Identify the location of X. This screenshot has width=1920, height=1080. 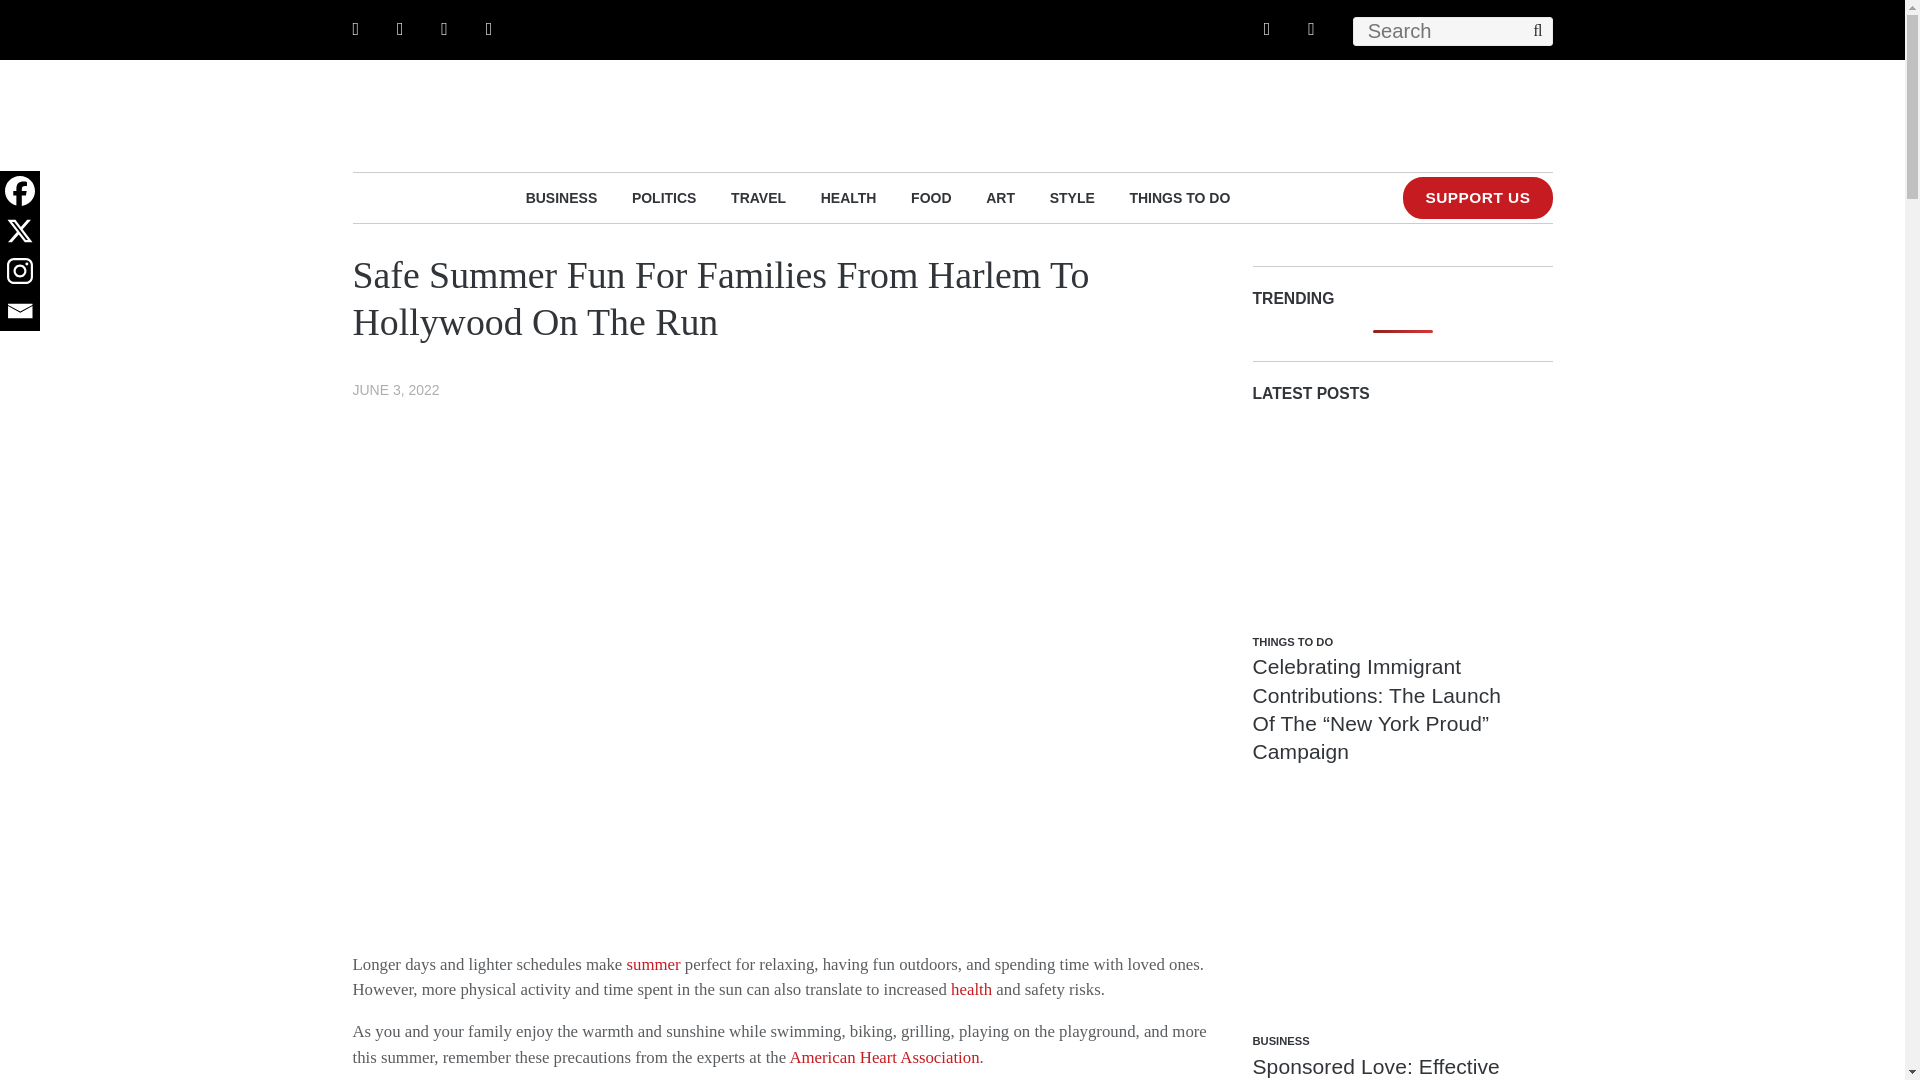
(20, 230).